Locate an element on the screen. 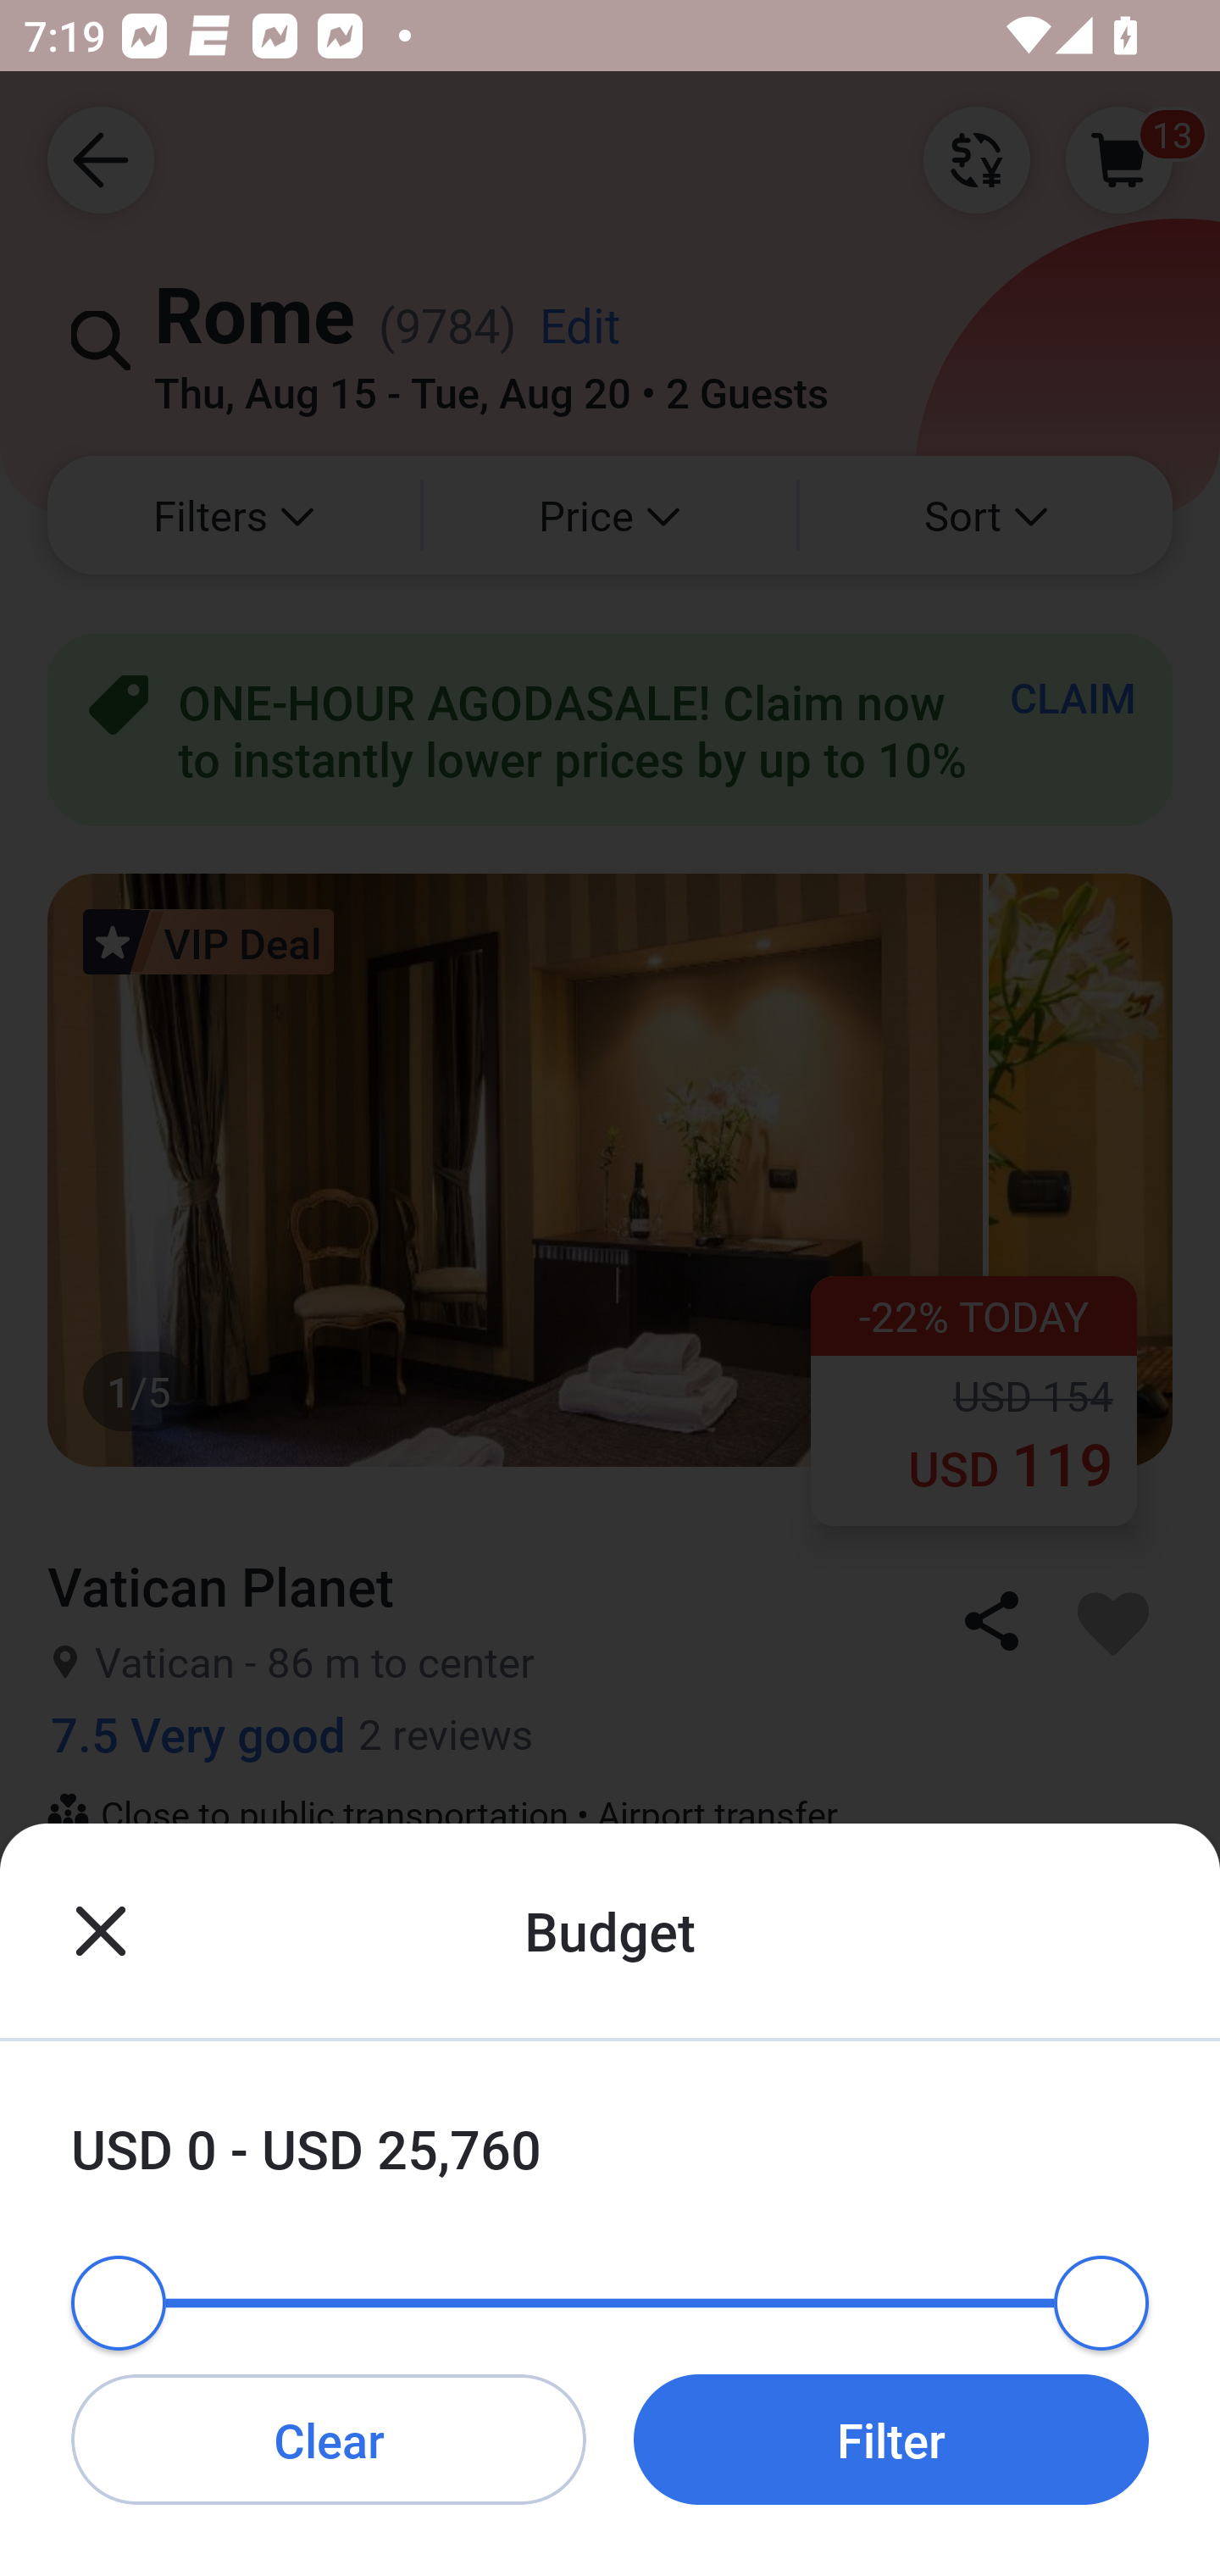 The height and width of the screenshot is (2576, 1220). Free cancellation is located at coordinates (610, 1921).